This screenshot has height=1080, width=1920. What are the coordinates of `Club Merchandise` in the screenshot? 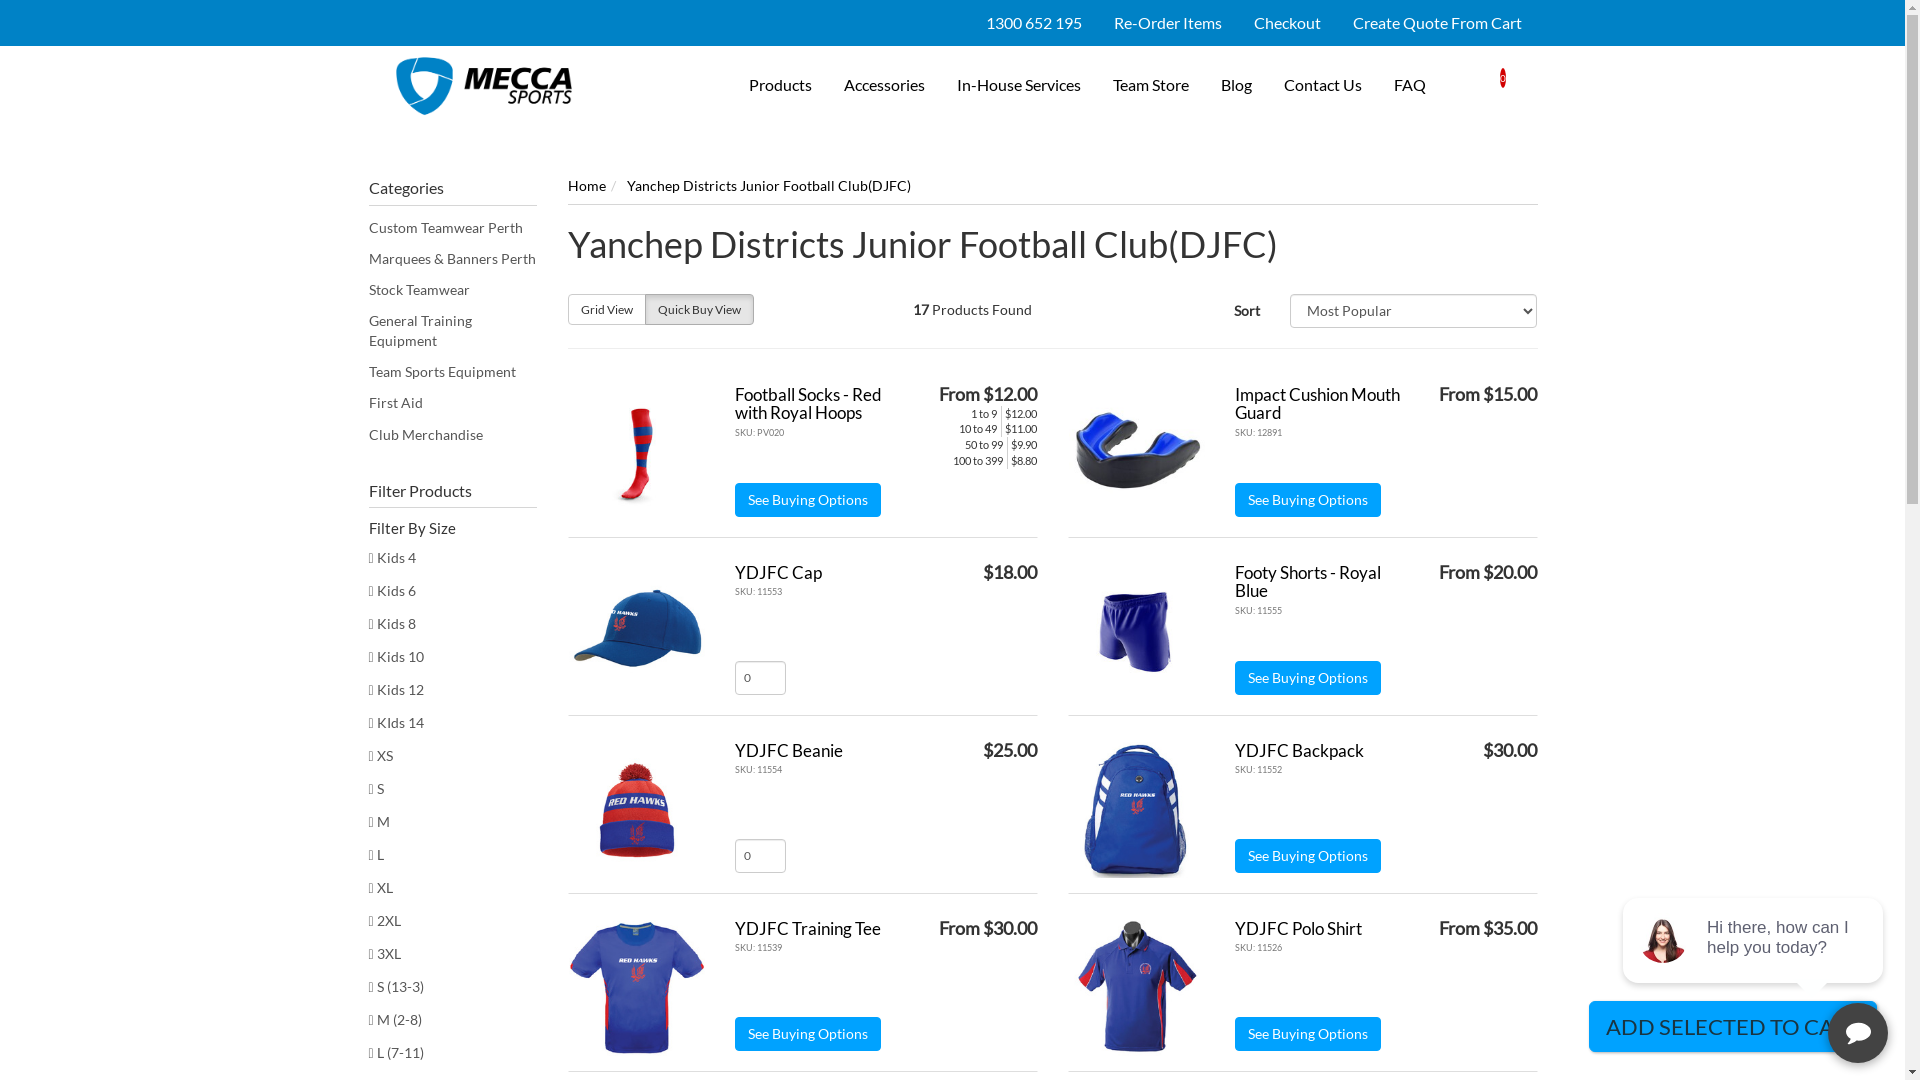 It's located at (452, 435).